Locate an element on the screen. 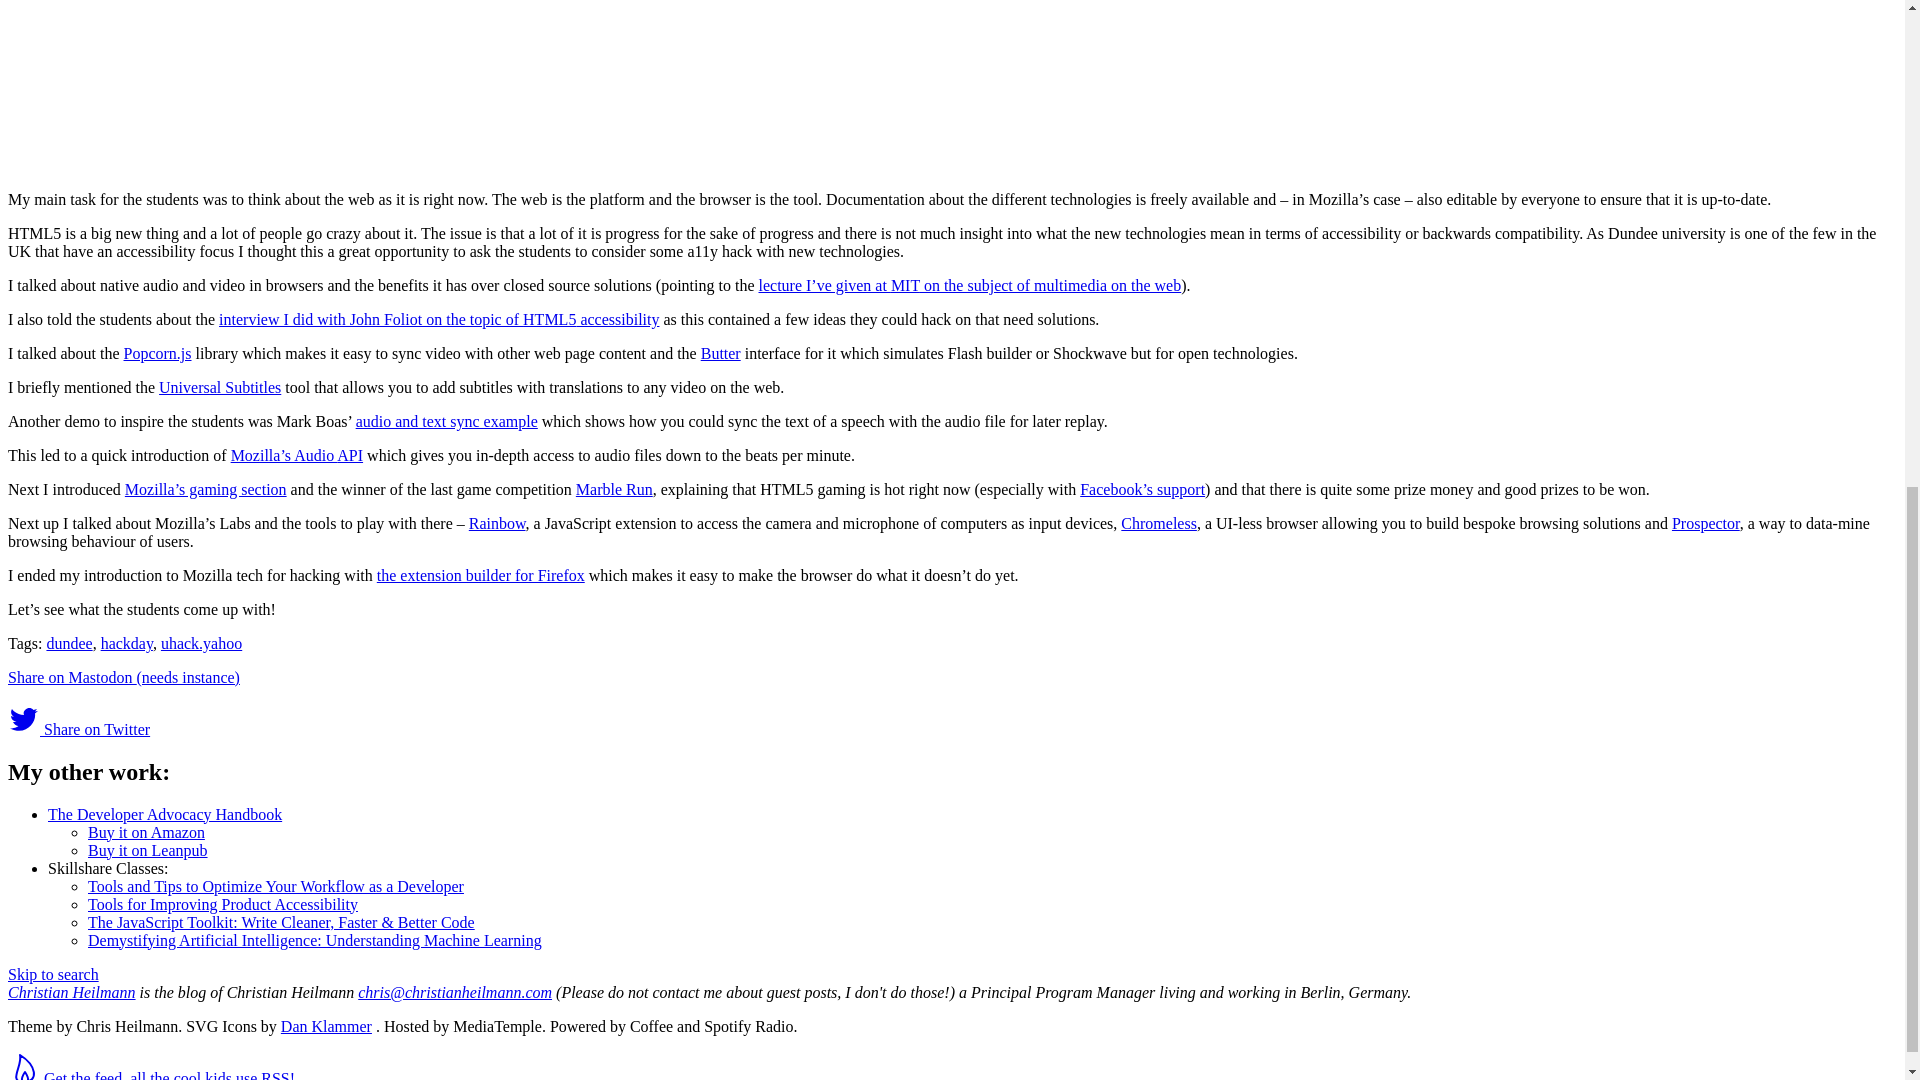 The height and width of the screenshot is (1080, 1920). Buy it on Leanpub is located at coordinates (148, 850).